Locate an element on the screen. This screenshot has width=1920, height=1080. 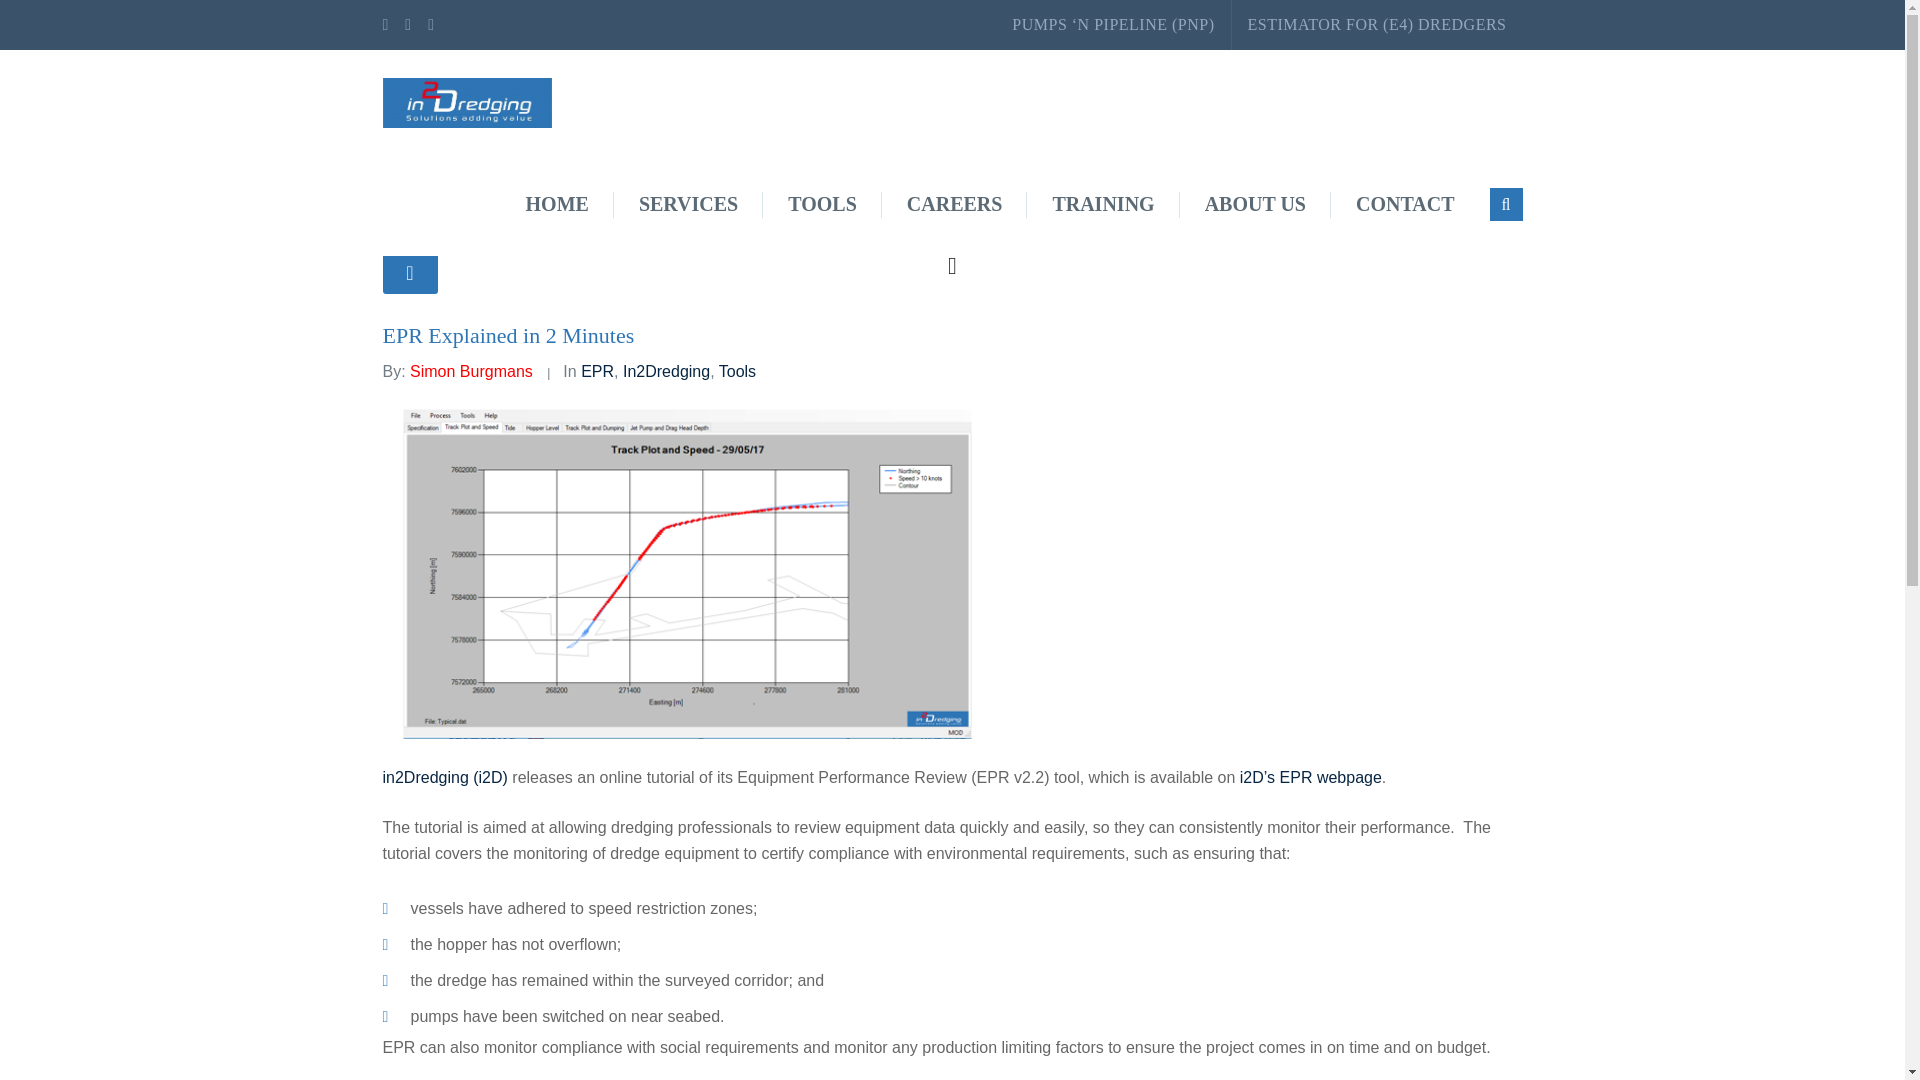
in2Dredging Pty Ltd is located at coordinates (467, 101).